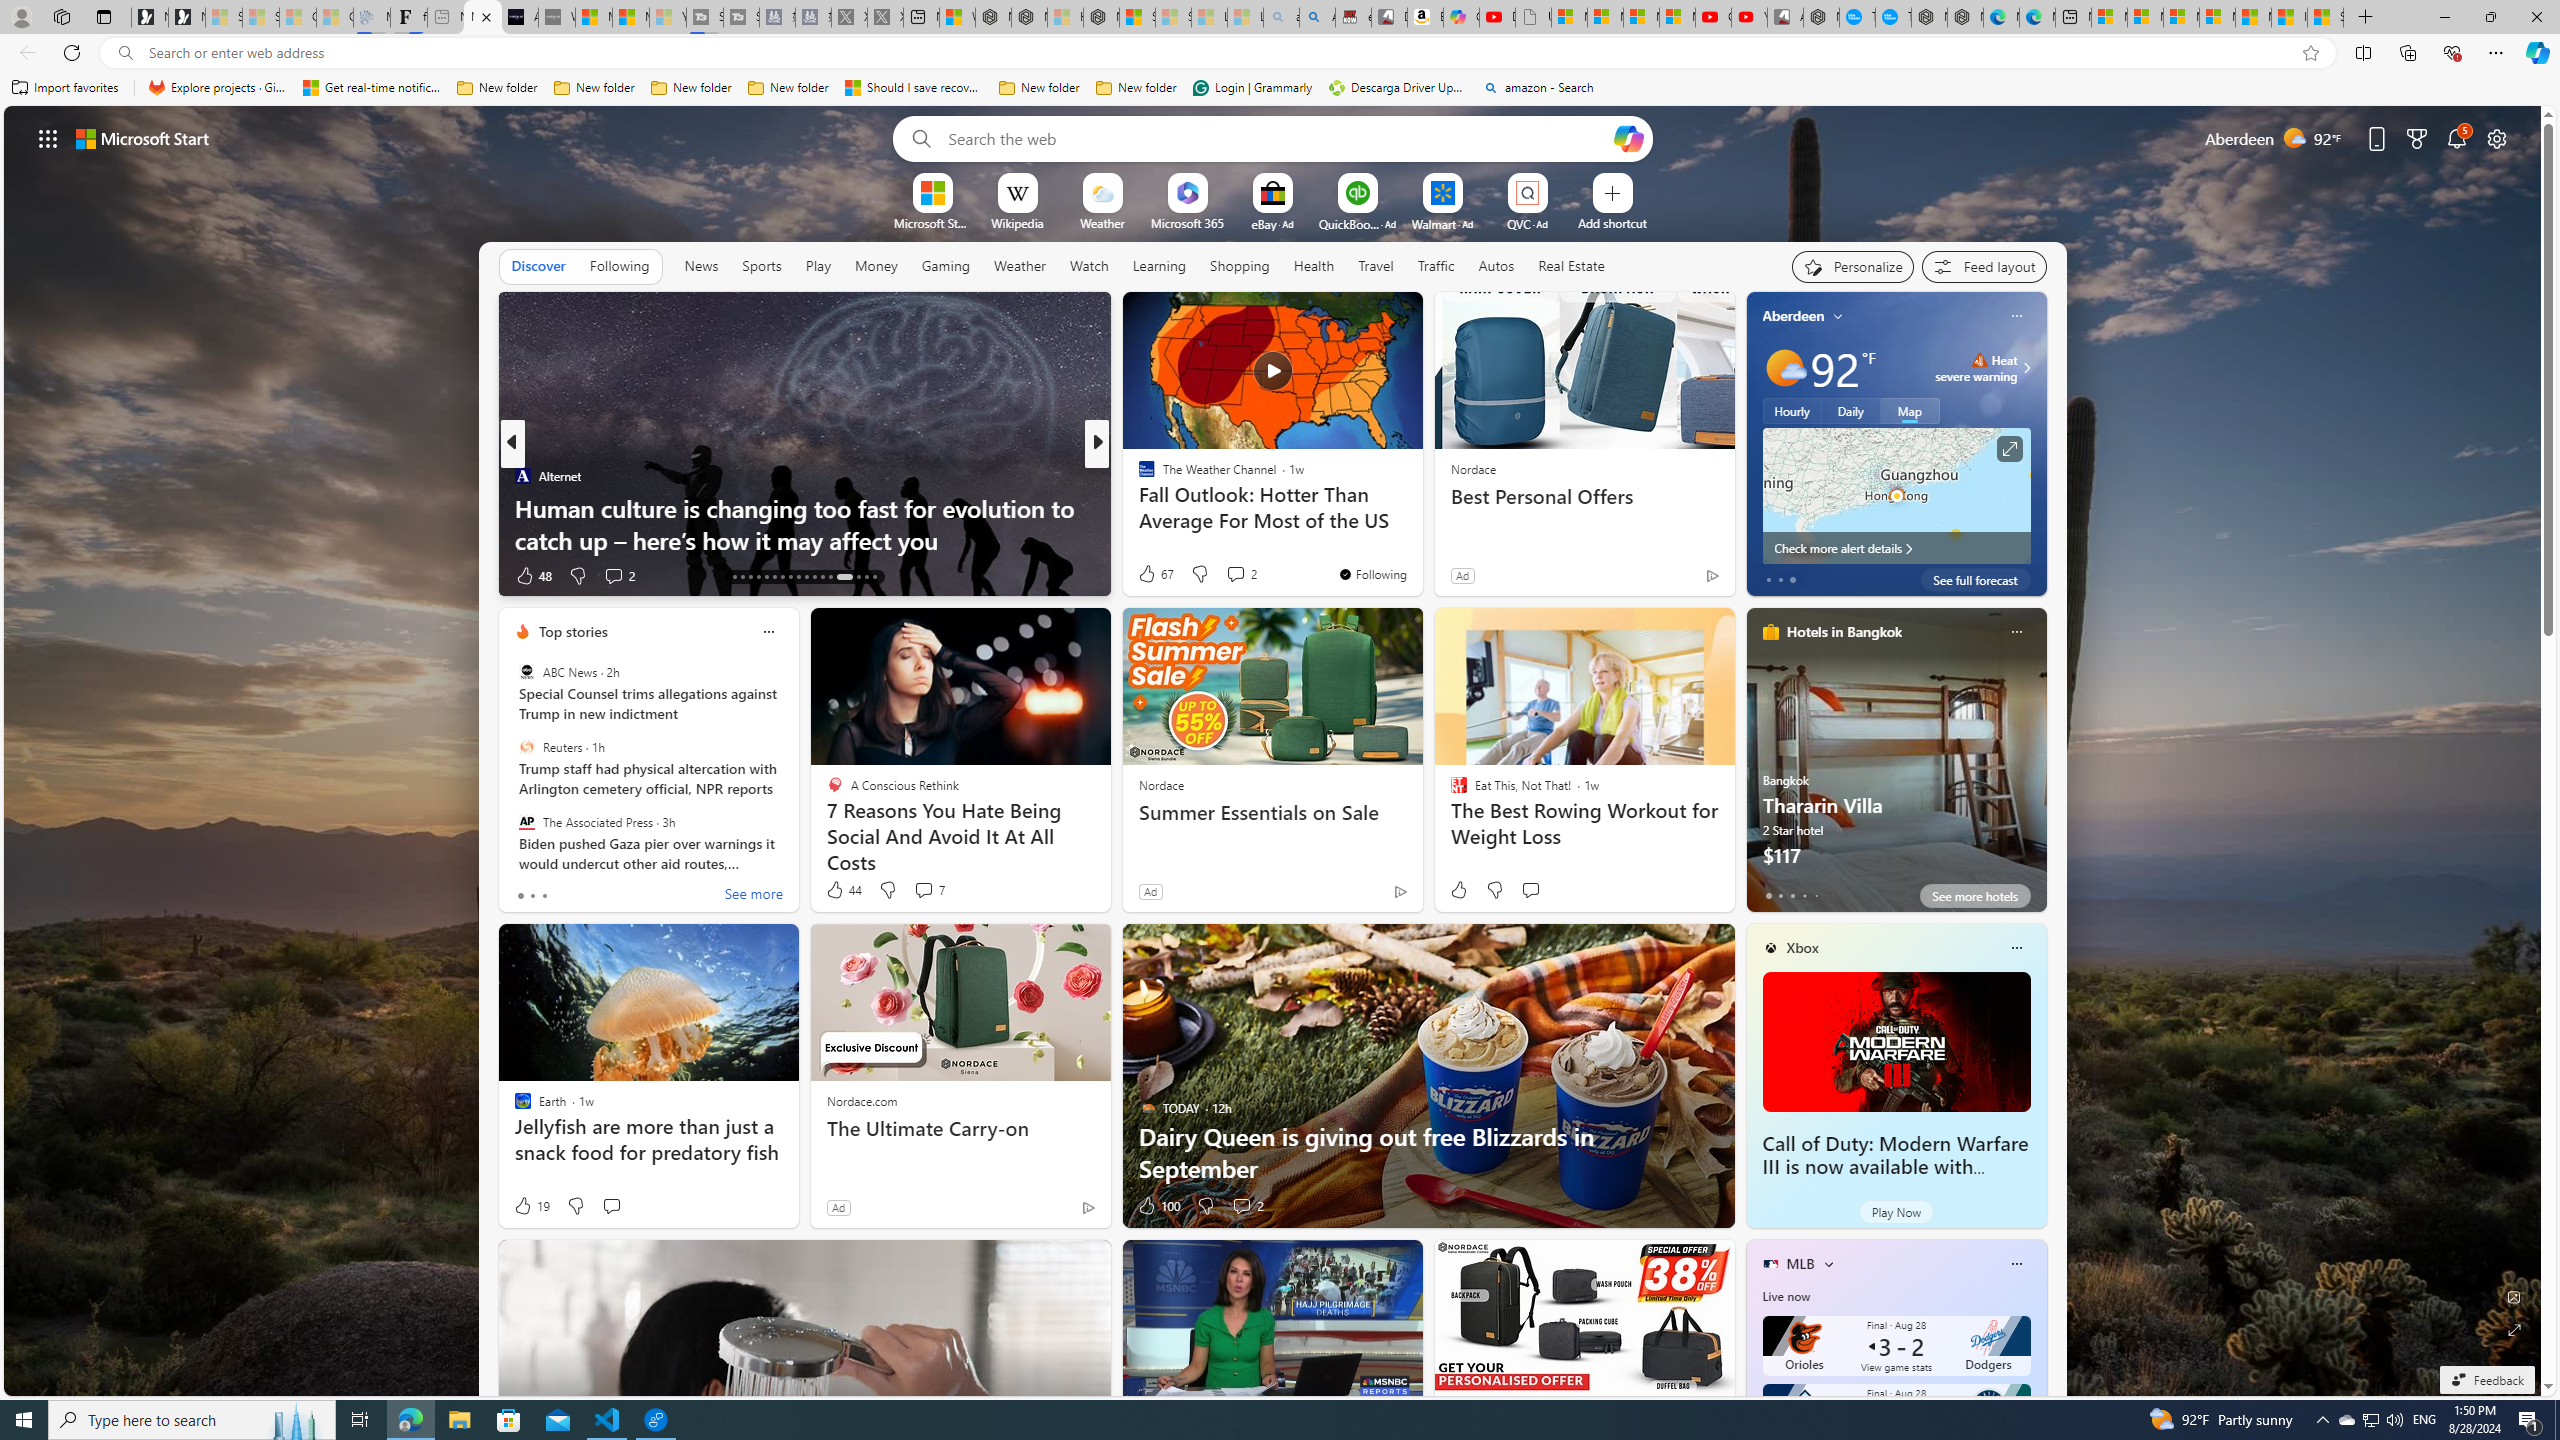 This screenshot has height=1440, width=2560. I want to click on AutomationID: tab-43, so click(874, 577).